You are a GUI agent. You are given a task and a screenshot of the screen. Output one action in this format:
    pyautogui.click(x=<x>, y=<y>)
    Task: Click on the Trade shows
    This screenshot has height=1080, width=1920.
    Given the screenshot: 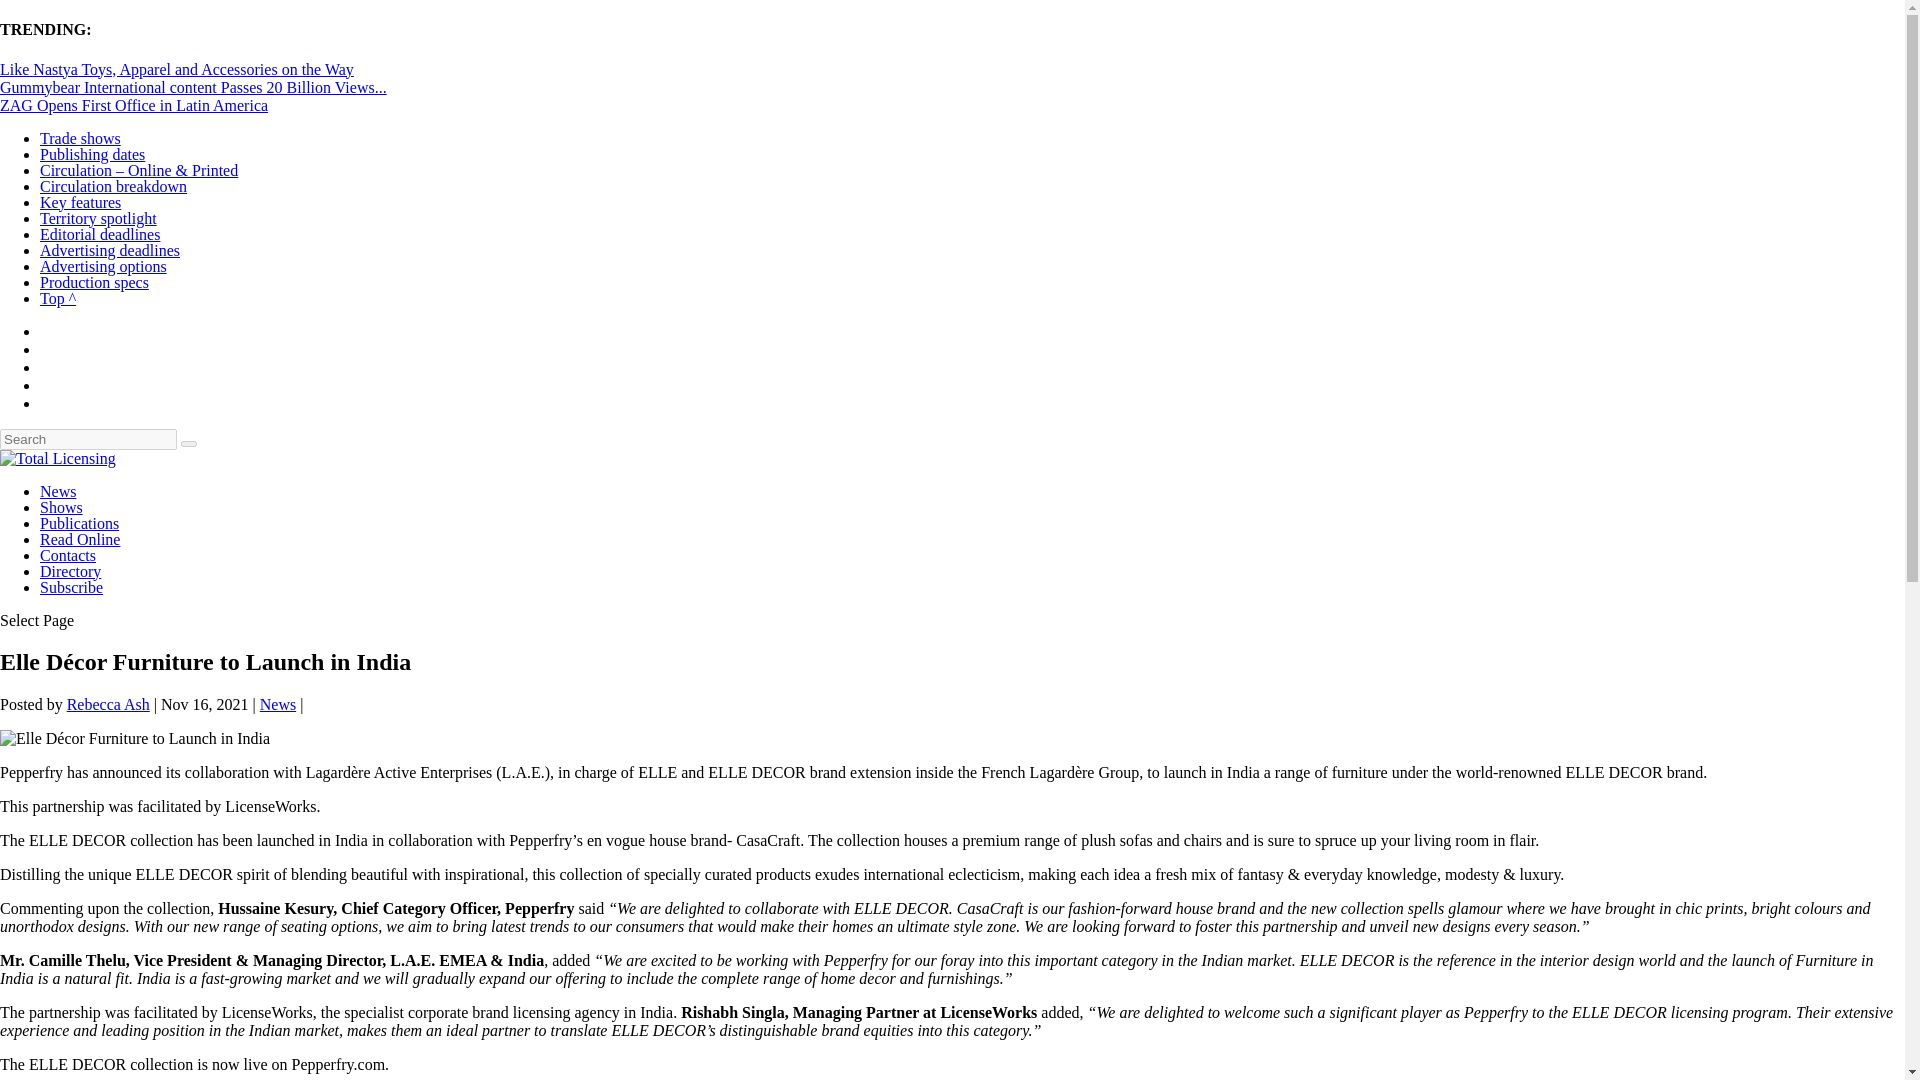 What is the action you would take?
    pyautogui.click(x=80, y=138)
    